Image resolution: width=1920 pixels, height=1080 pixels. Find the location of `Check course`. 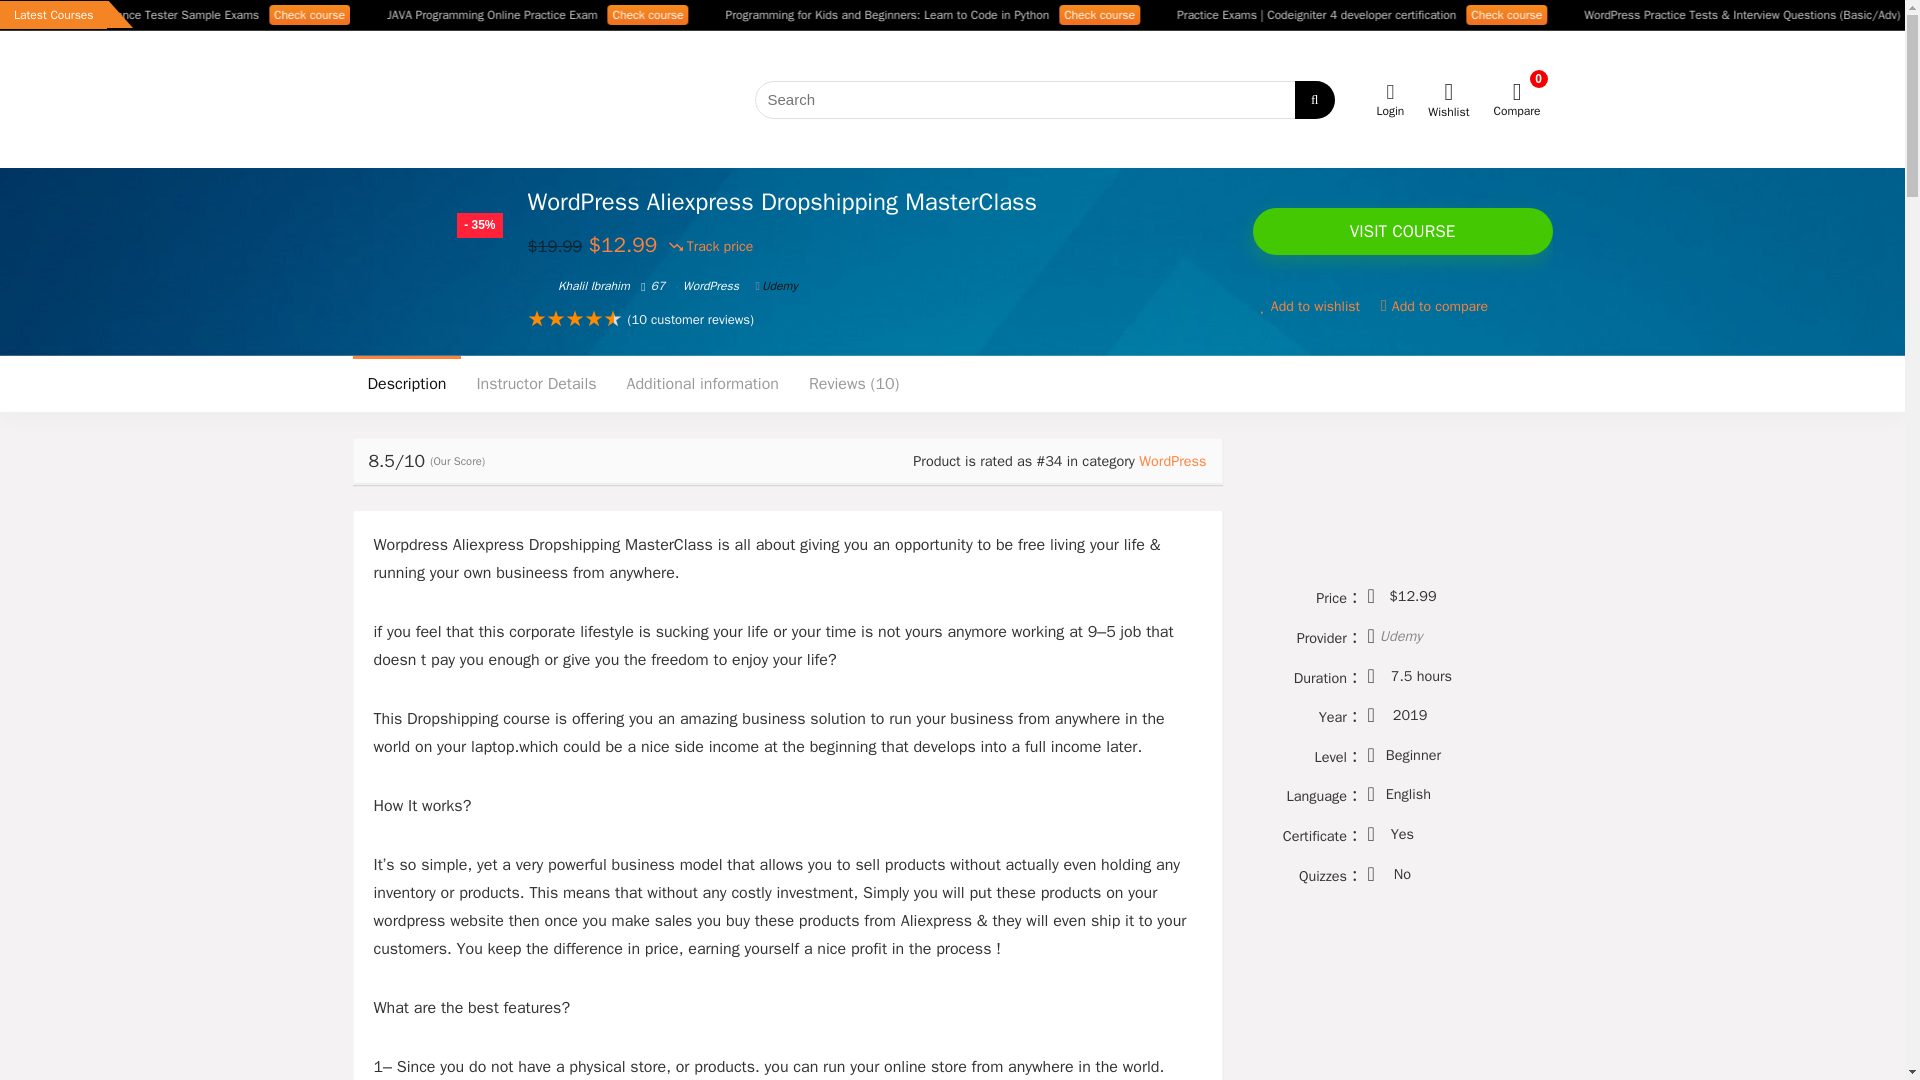

Check course is located at coordinates (1236, 14).